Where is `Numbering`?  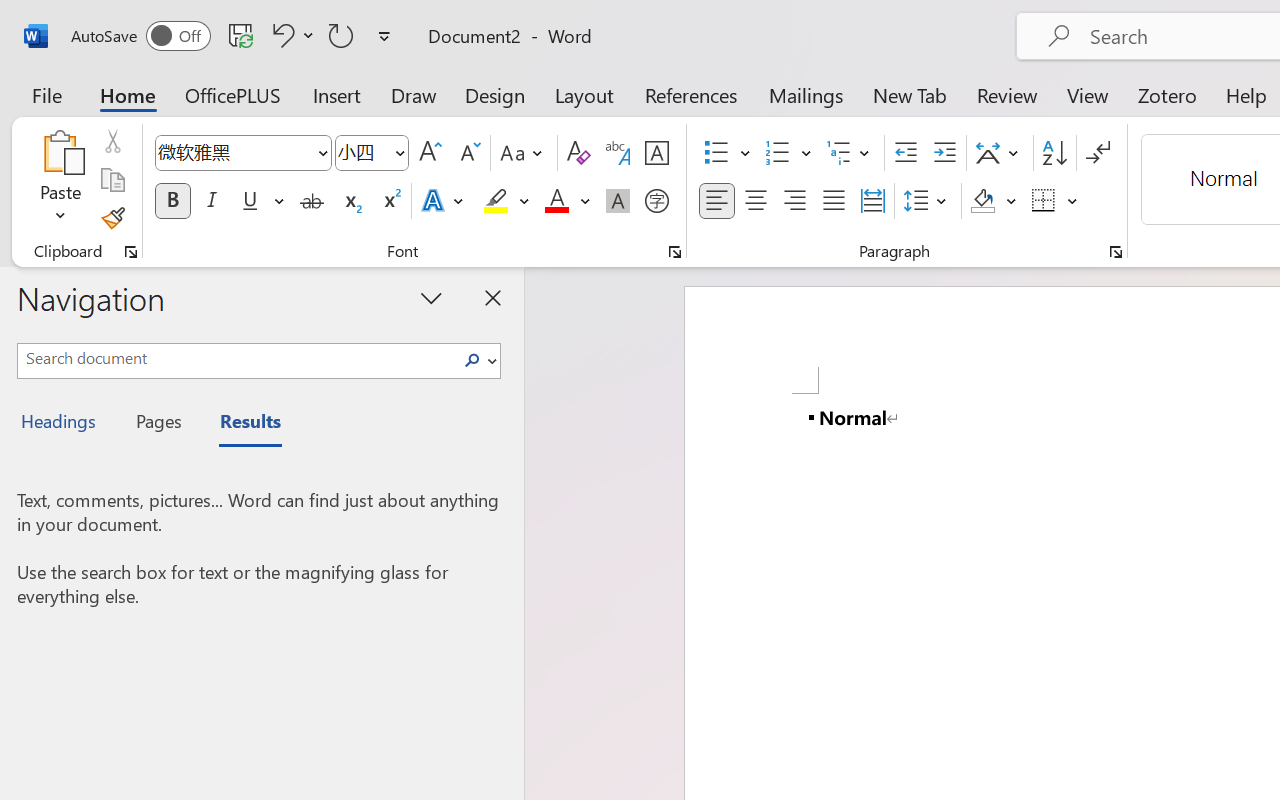
Numbering is located at coordinates (778, 153).